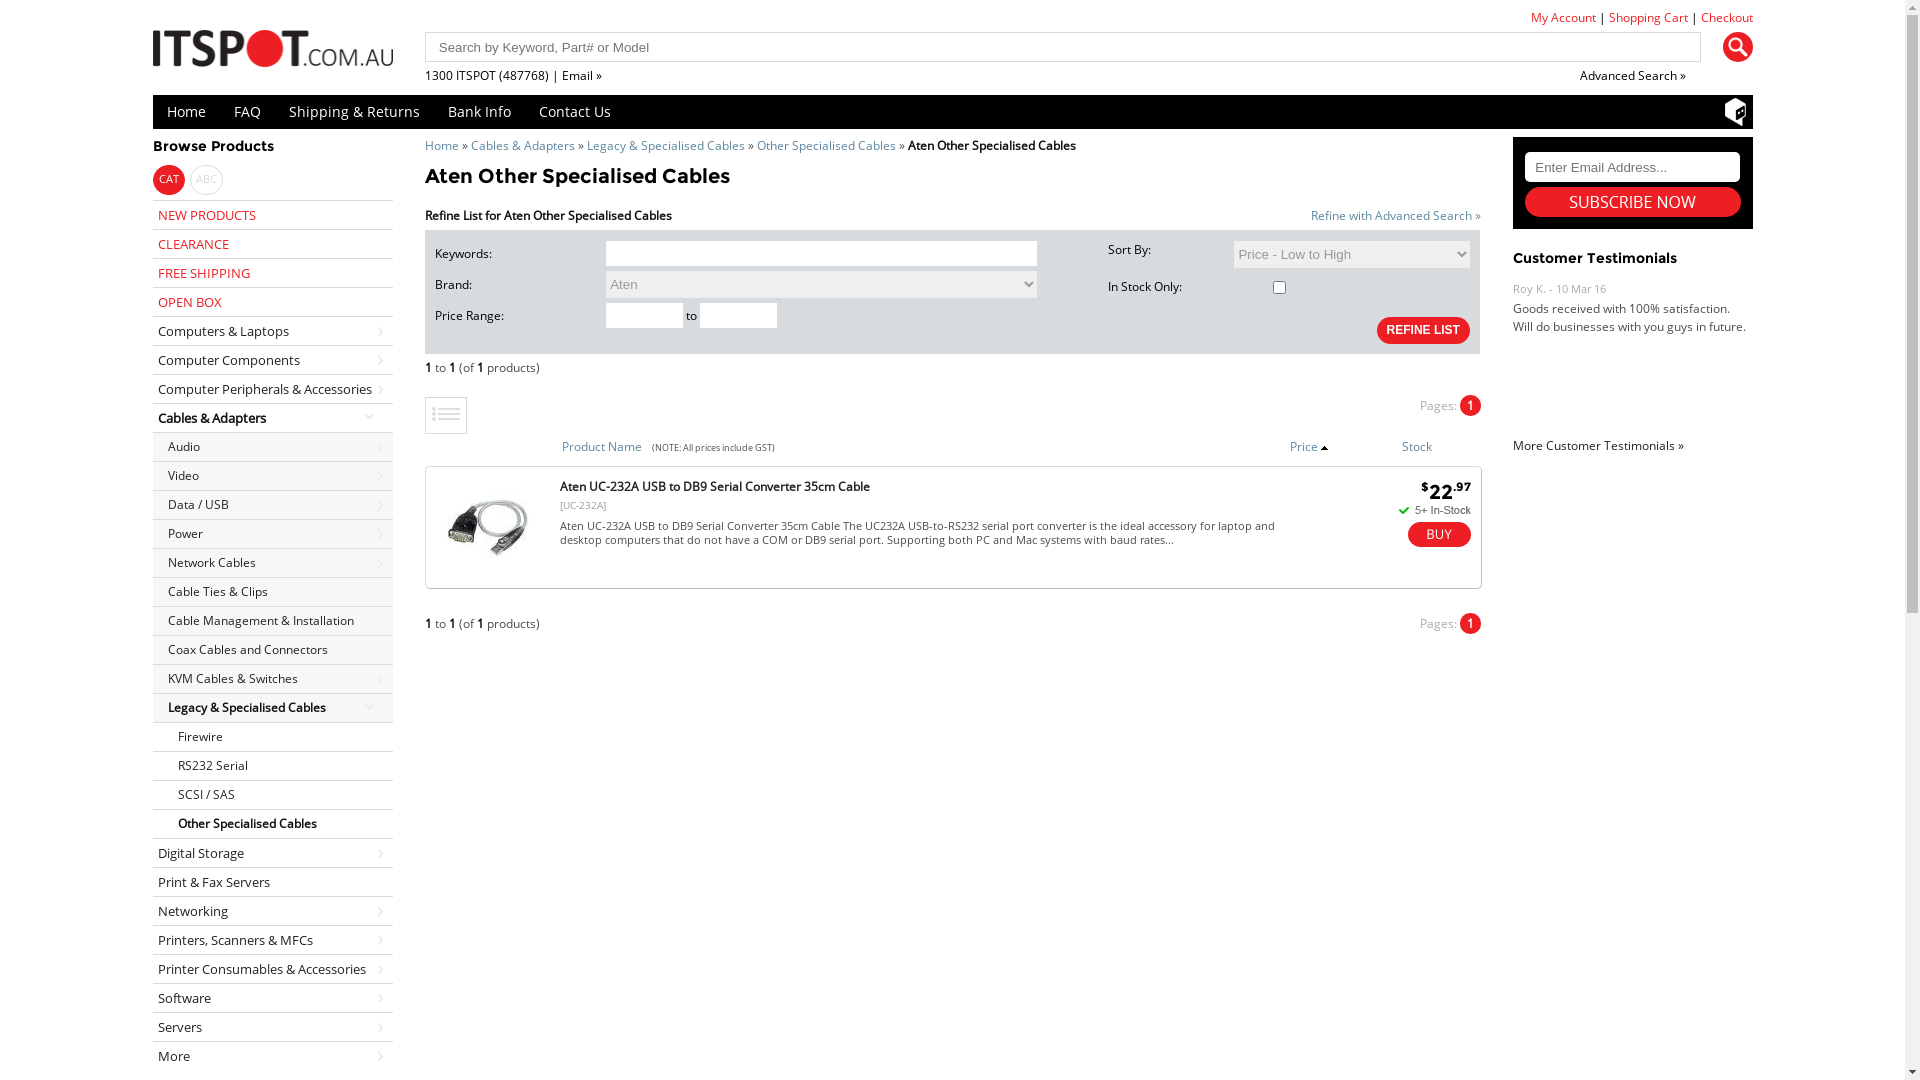  What do you see at coordinates (272, 794) in the screenshot?
I see `SCSI / SAS` at bounding box center [272, 794].